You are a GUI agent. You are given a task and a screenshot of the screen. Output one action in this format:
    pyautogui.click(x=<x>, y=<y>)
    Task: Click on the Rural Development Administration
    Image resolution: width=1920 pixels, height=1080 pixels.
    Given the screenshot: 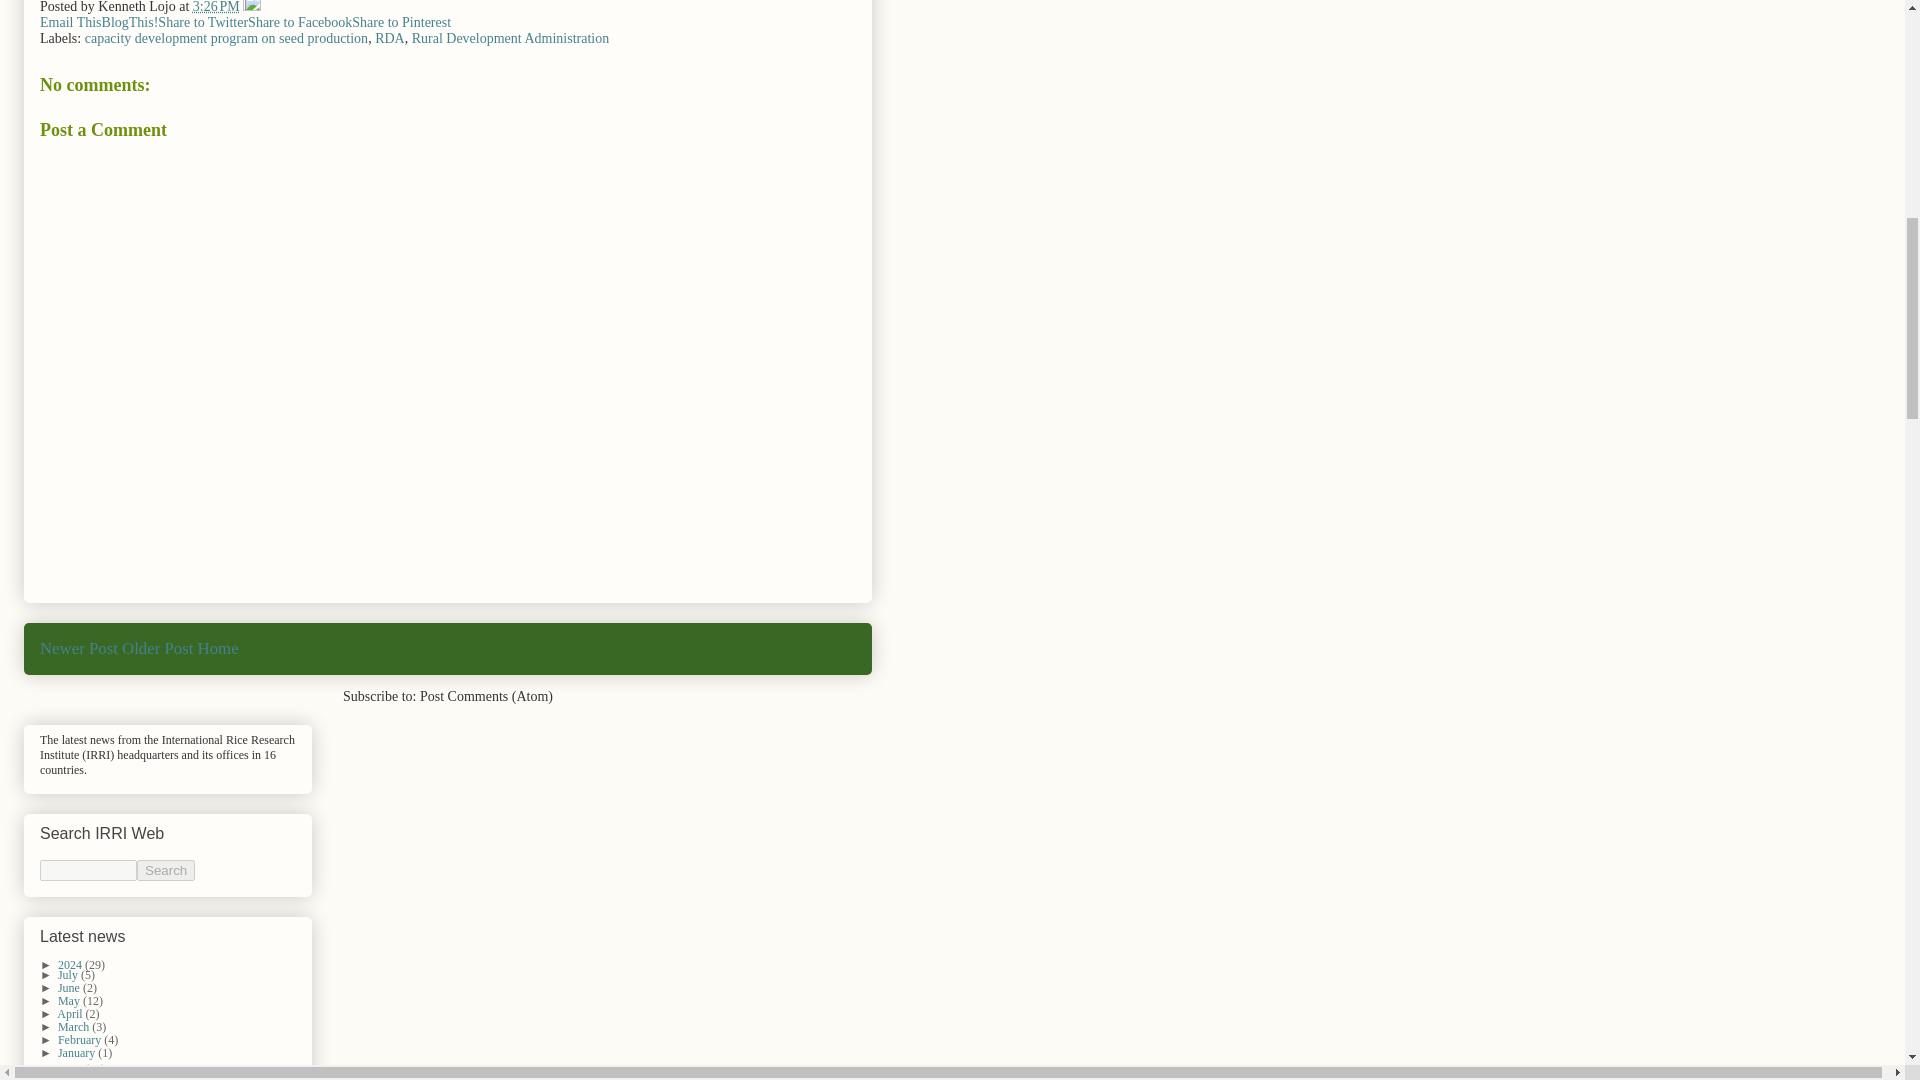 What is the action you would take?
    pyautogui.click(x=511, y=38)
    